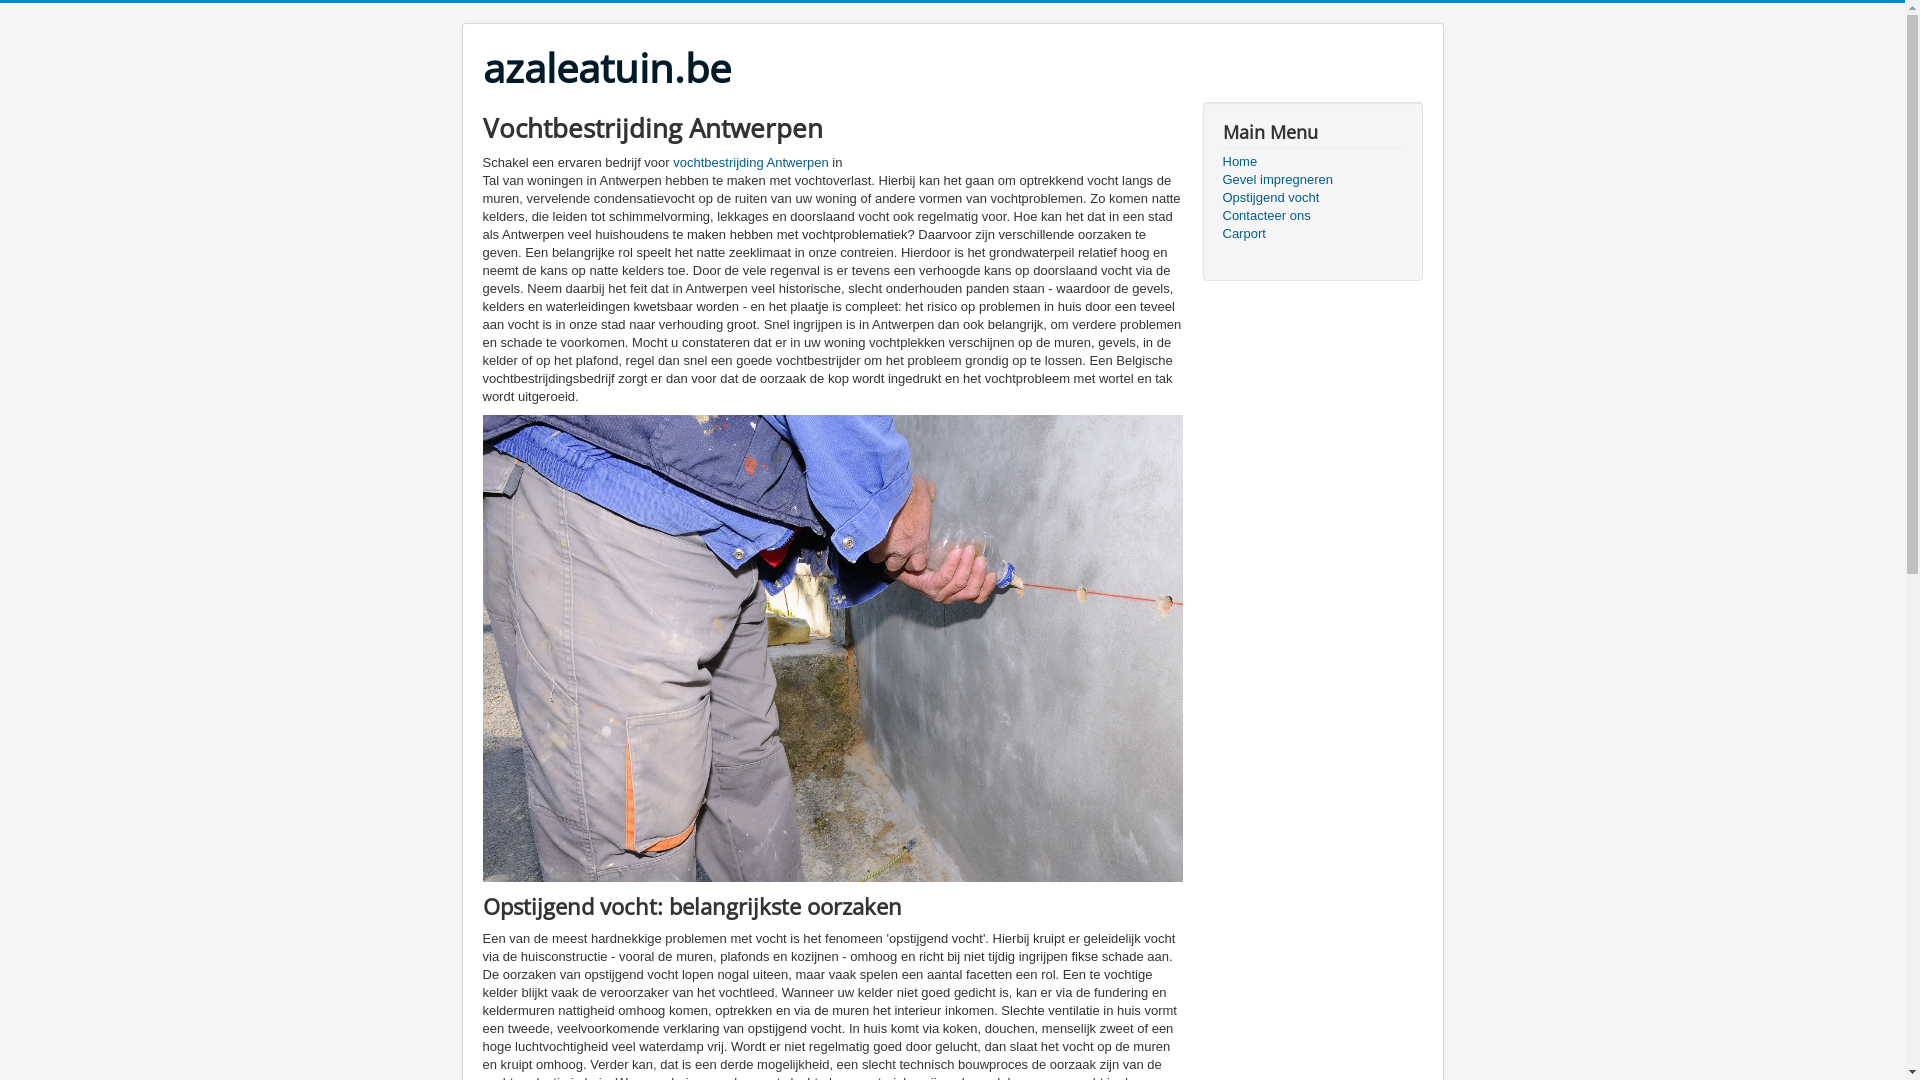  What do you see at coordinates (1312, 234) in the screenshot?
I see `Carport` at bounding box center [1312, 234].